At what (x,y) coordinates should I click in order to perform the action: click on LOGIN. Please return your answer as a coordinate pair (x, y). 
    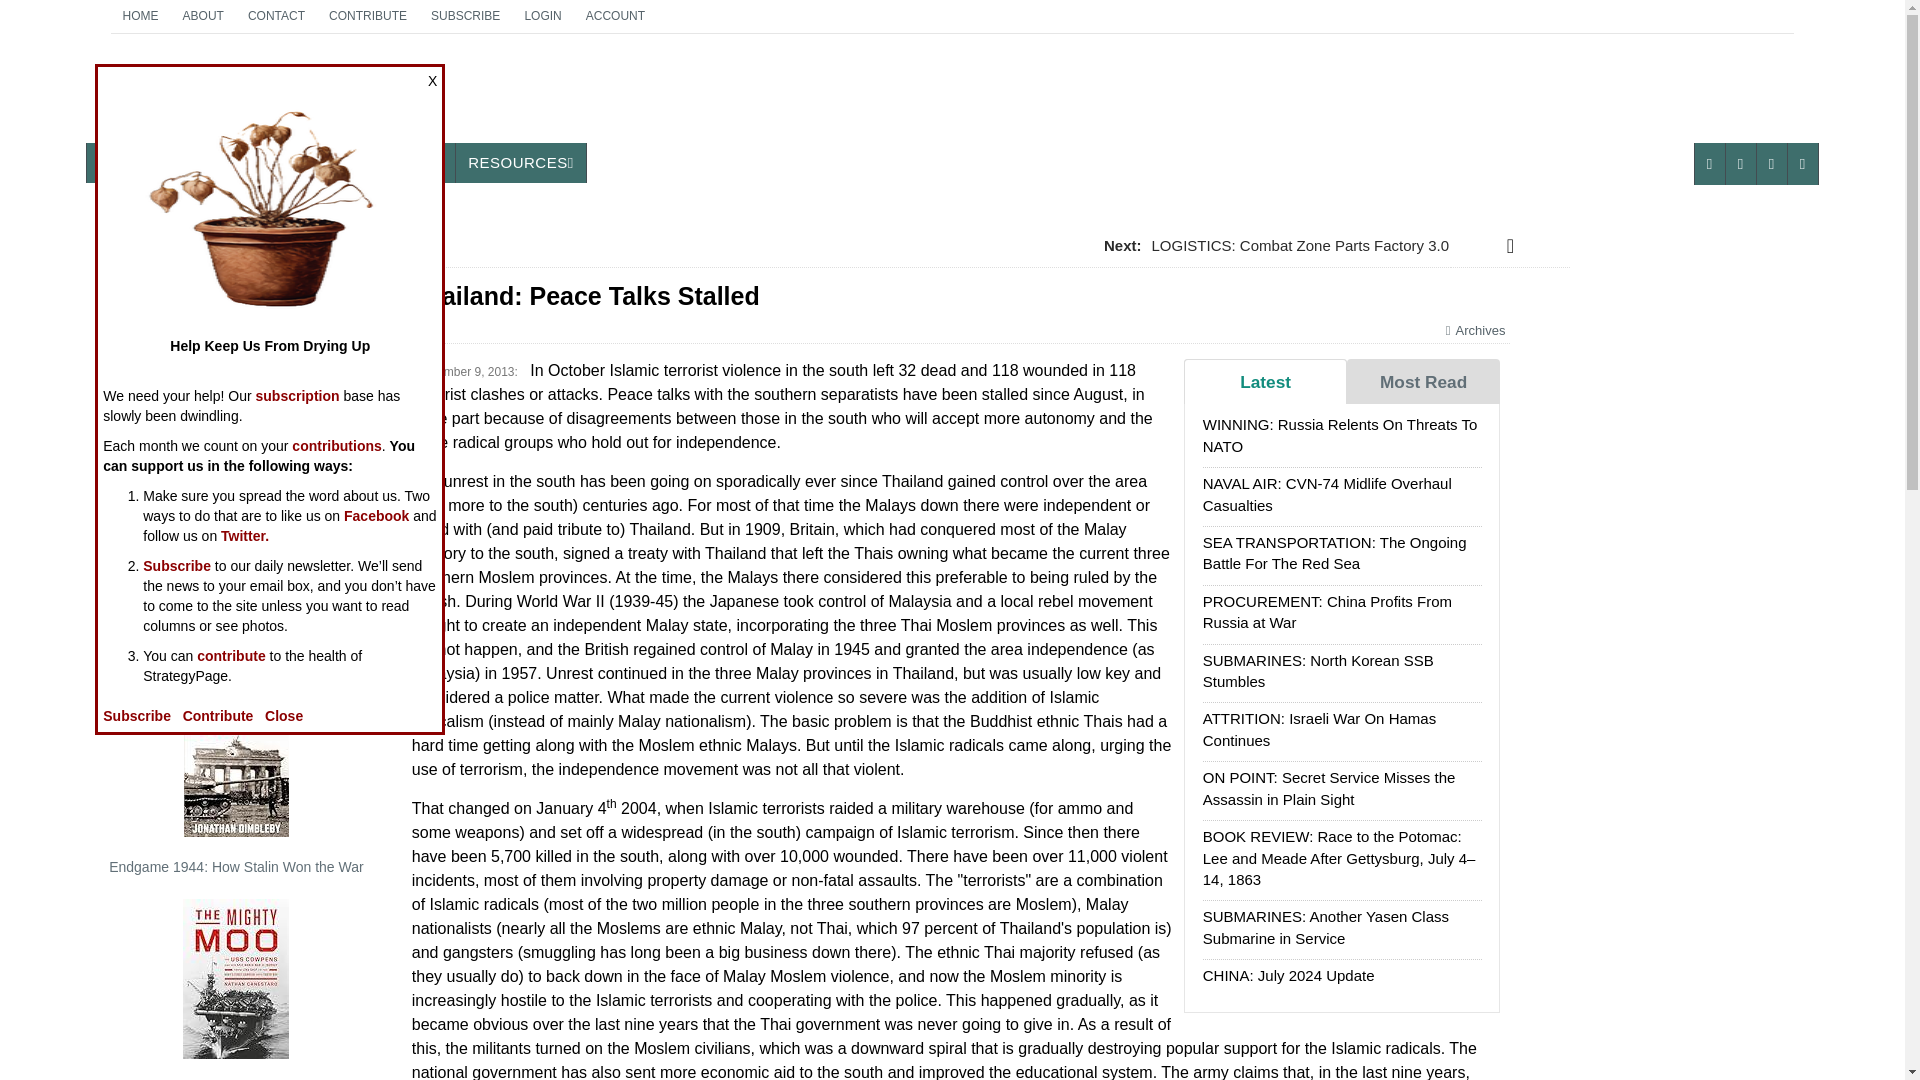
    Looking at the image, I should click on (465, 16).